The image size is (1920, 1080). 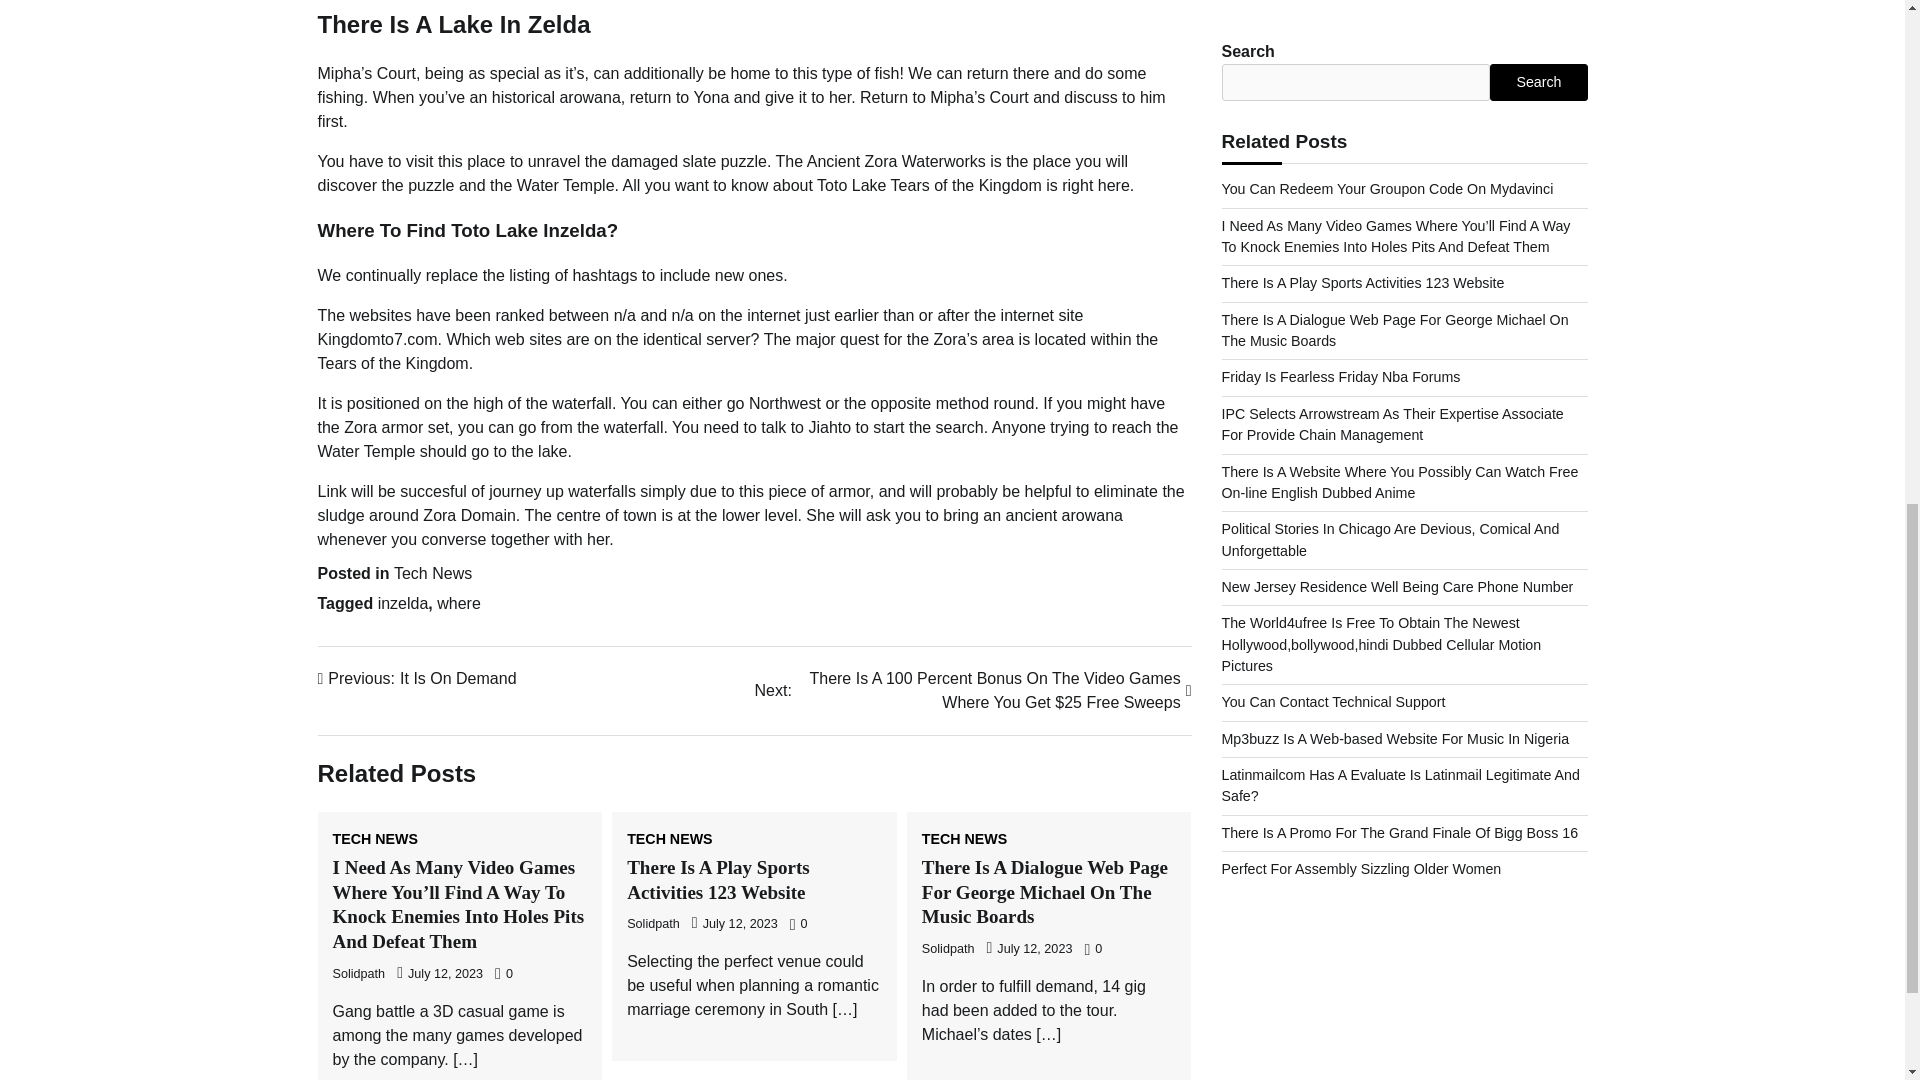 What do you see at coordinates (670, 838) in the screenshot?
I see `Solidpath` at bounding box center [670, 838].